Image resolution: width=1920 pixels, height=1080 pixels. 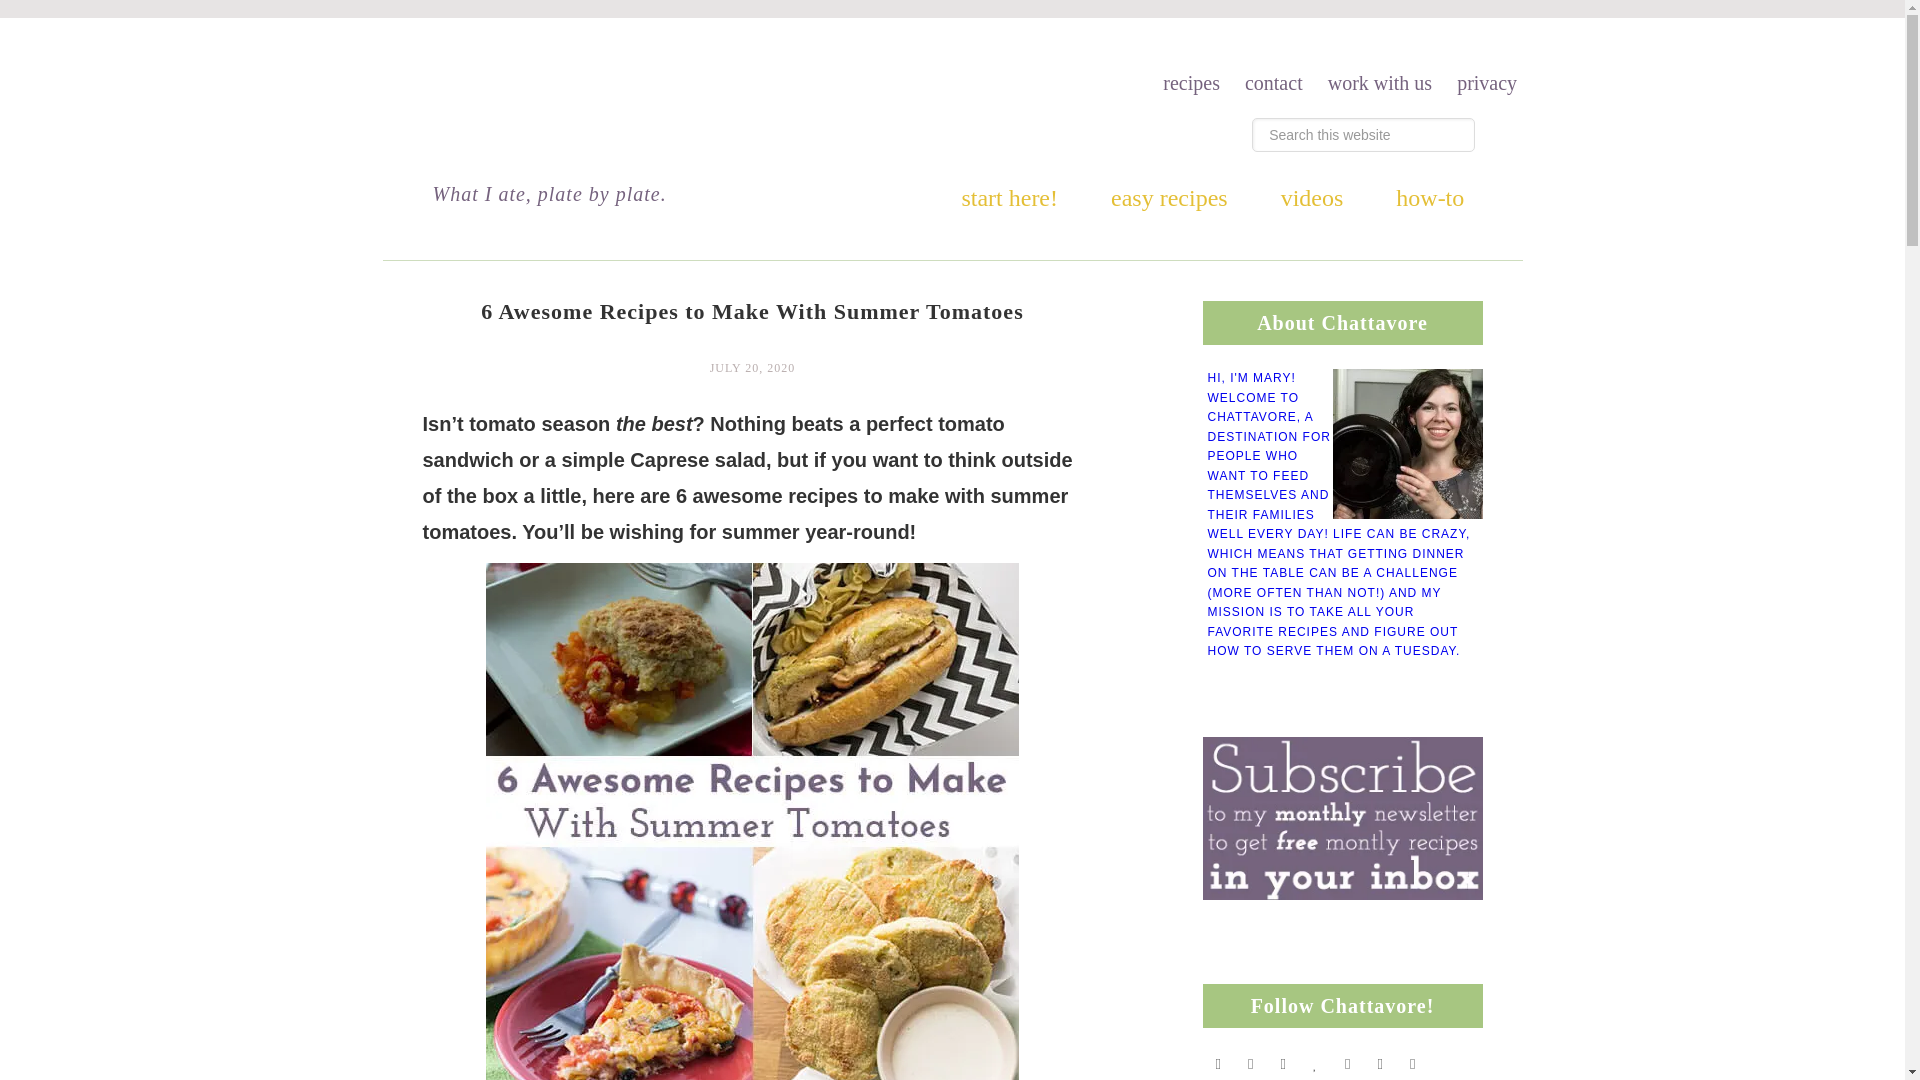 What do you see at coordinates (1218, 1063) in the screenshot?
I see `Twitter` at bounding box center [1218, 1063].